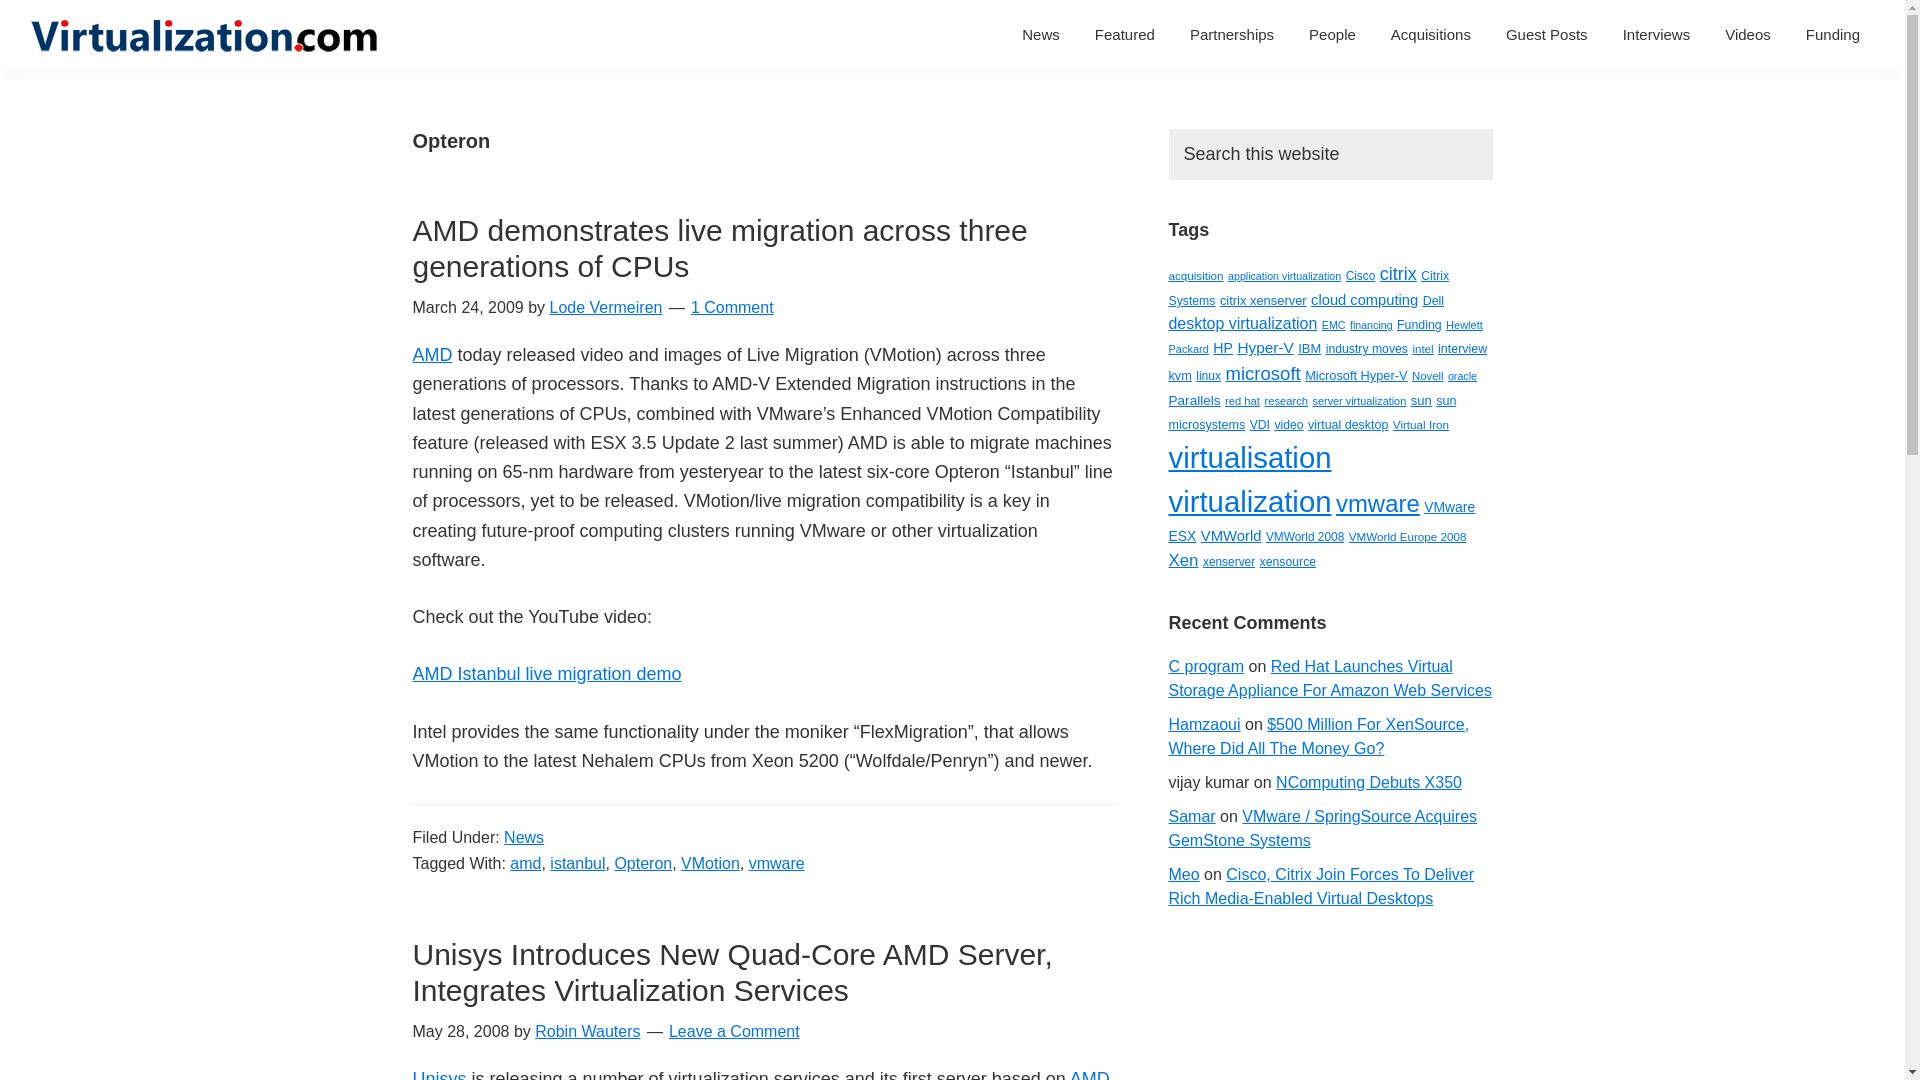  I want to click on AMD, so click(432, 354).